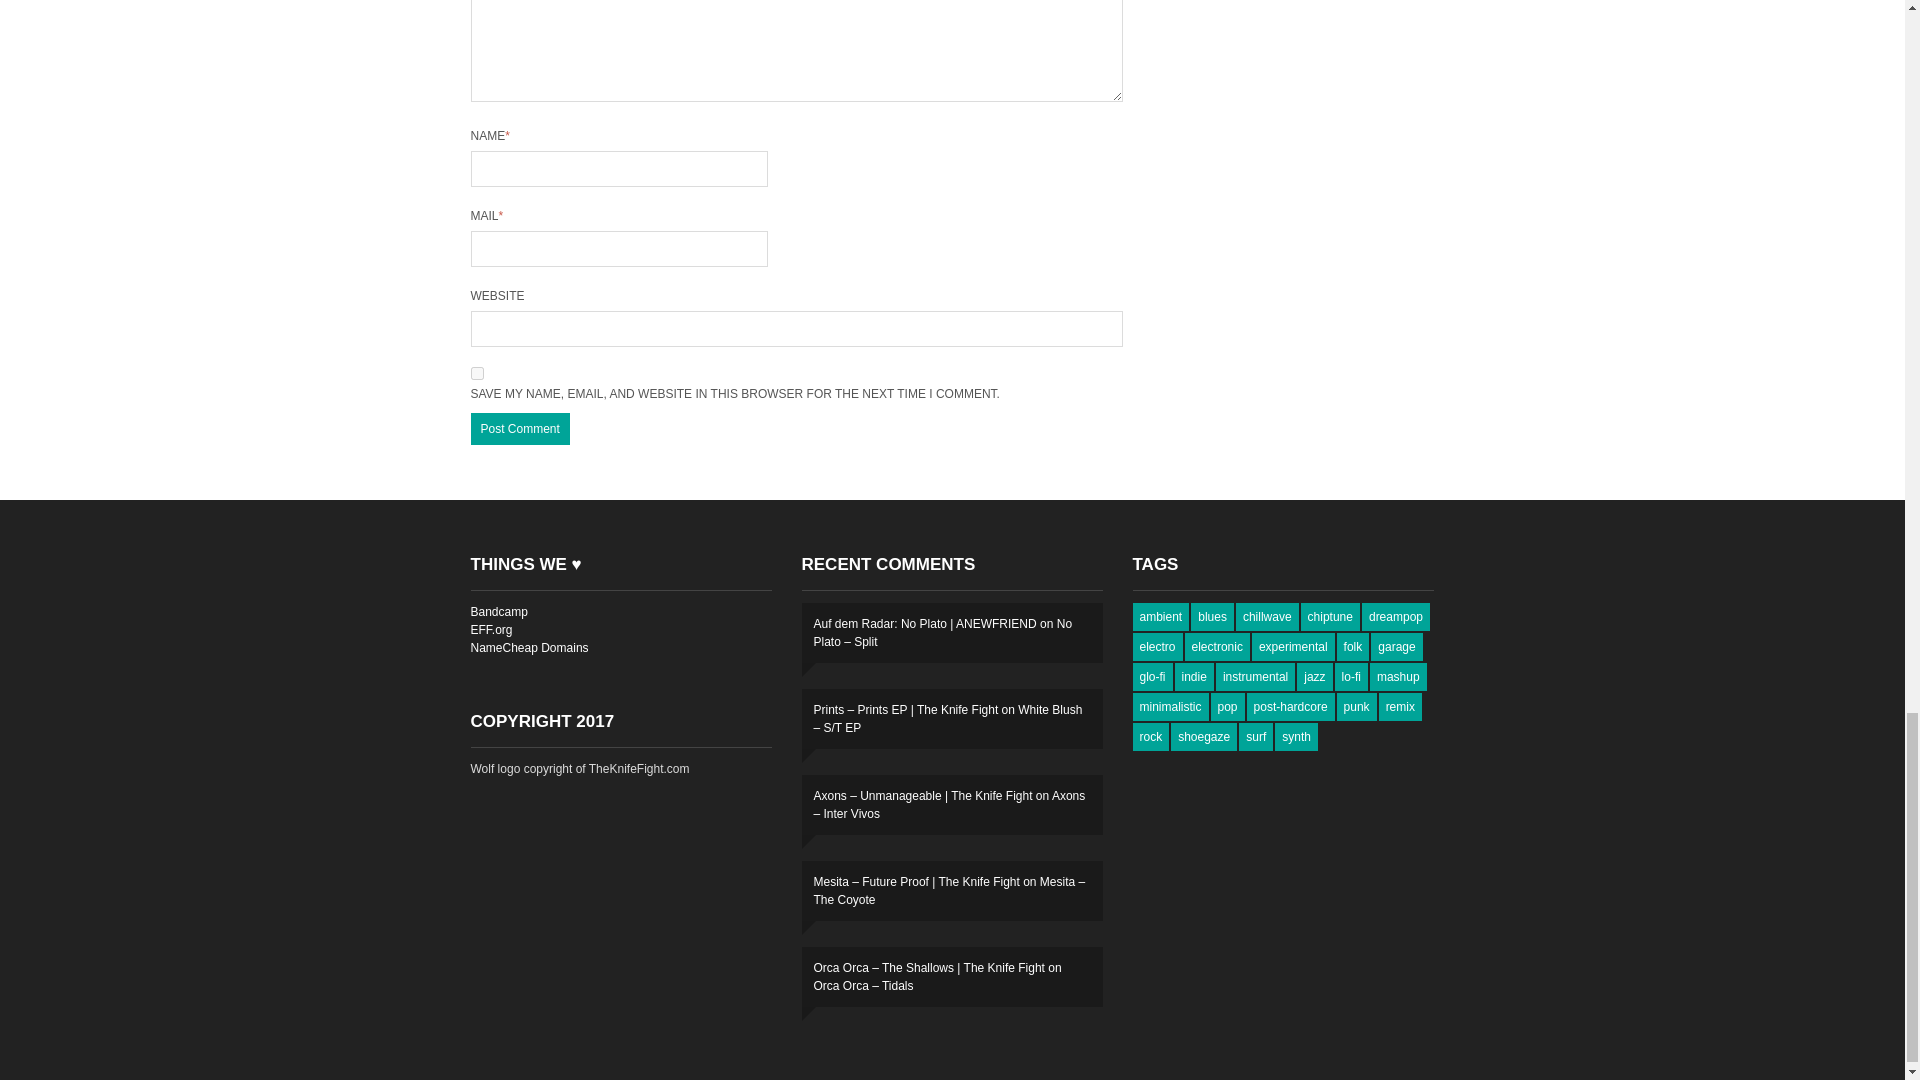  What do you see at coordinates (491, 630) in the screenshot?
I see `Defending Your Rights In The Digital World` at bounding box center [491, 630].